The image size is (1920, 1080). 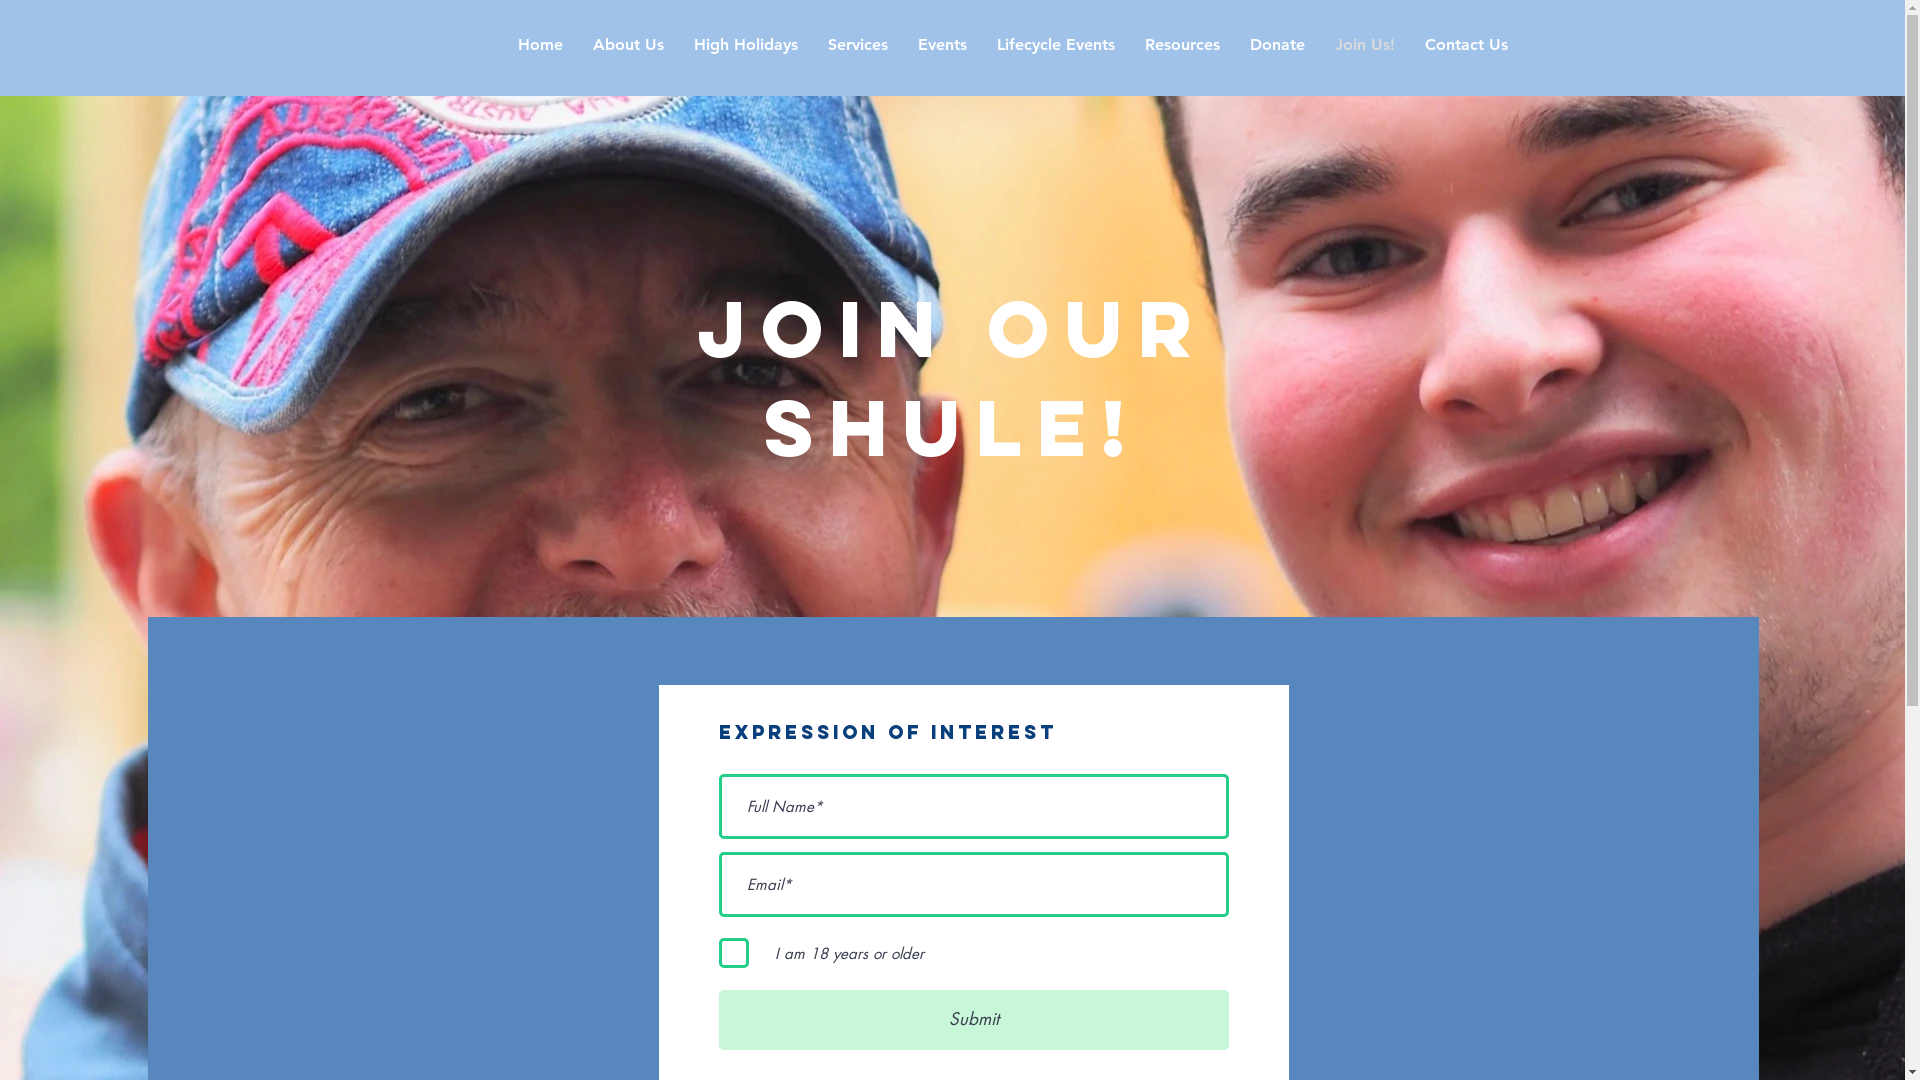 What do you see at coordinates (540, 45) in the screenshot?
I see `Home` at bounding box center [540, 45].